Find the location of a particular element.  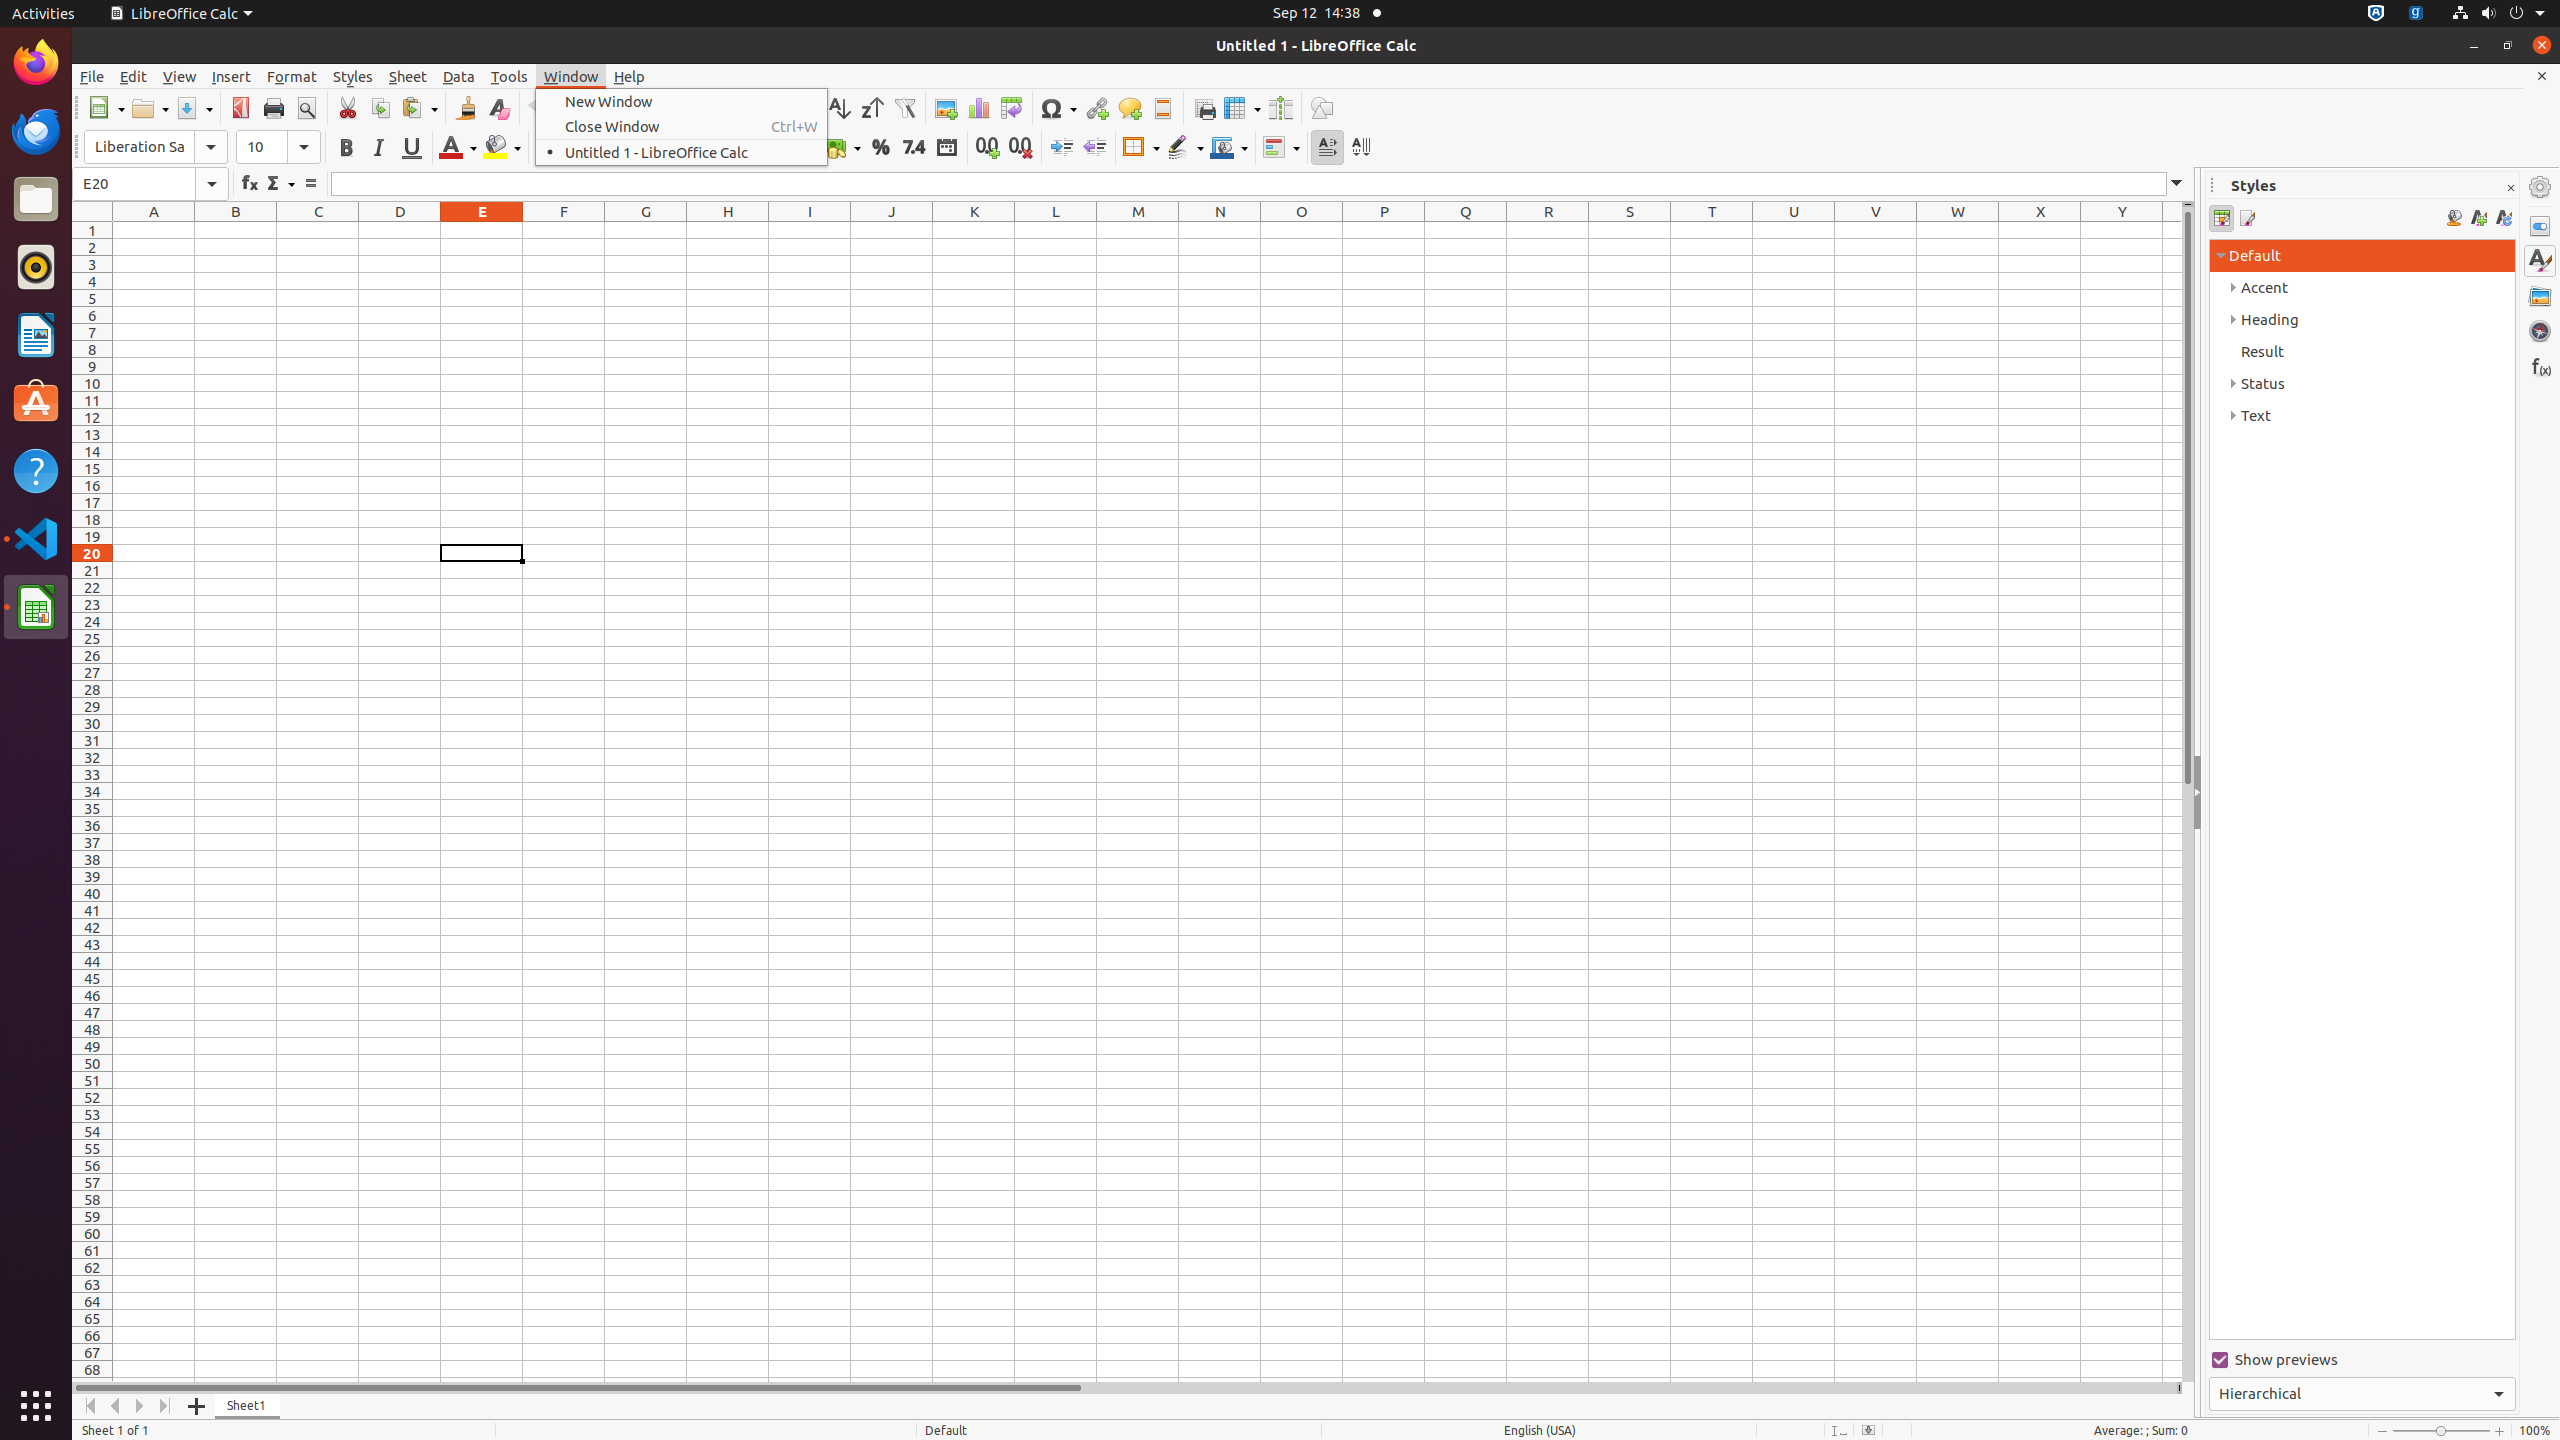

Q1 is located at coordinates (1466, 230).